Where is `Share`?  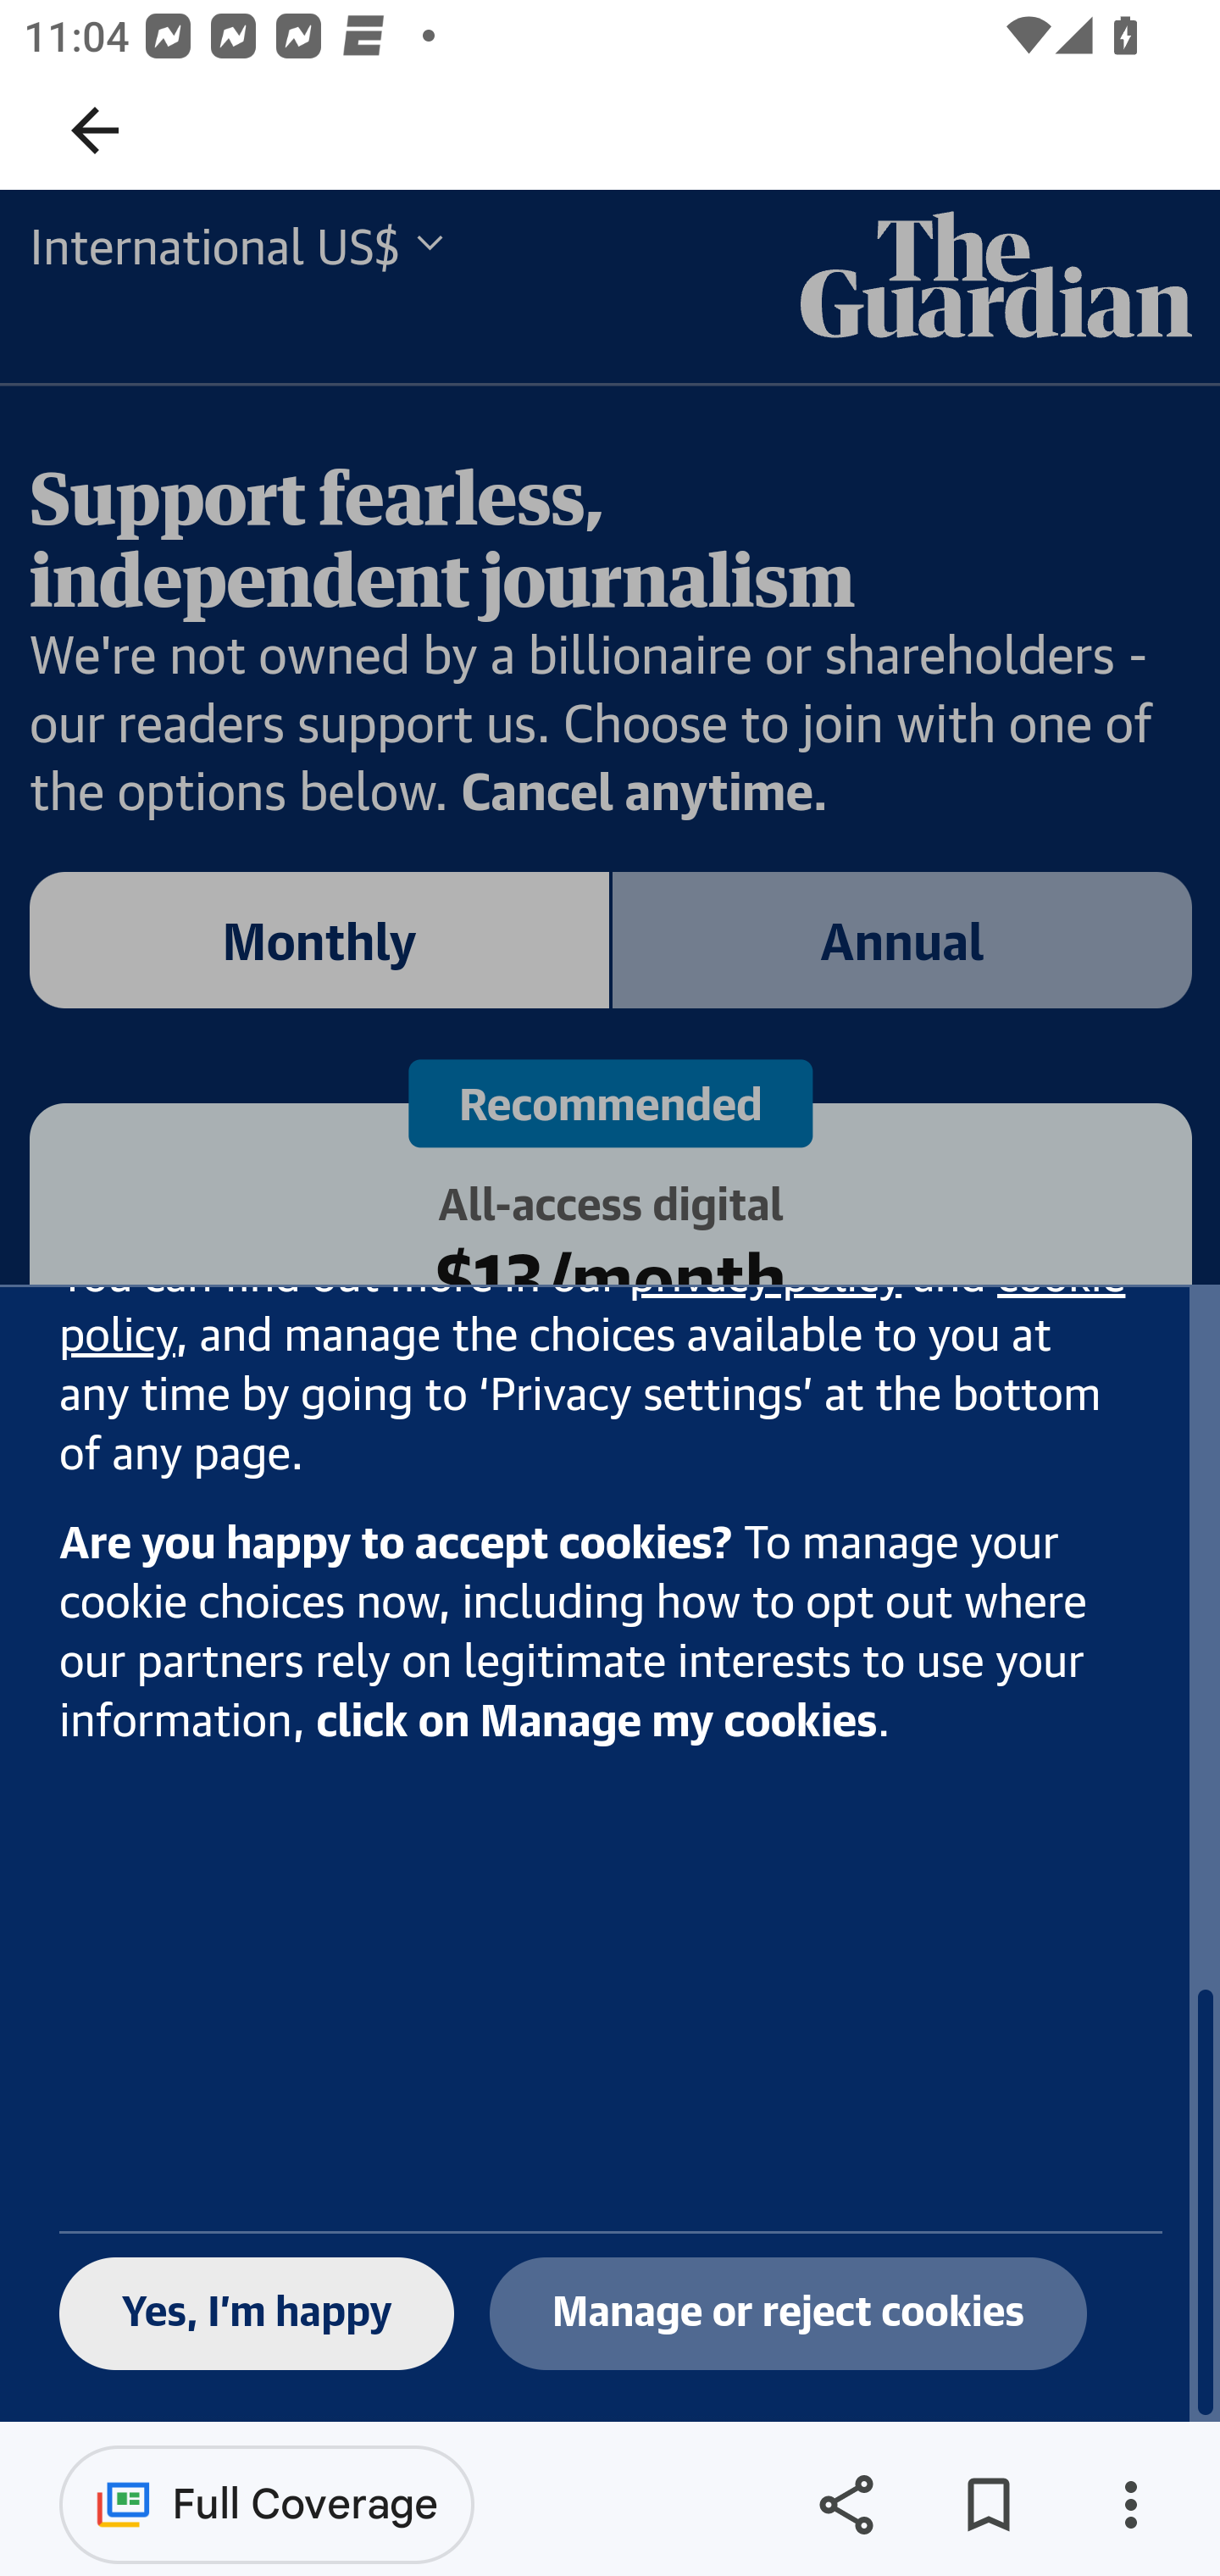
Share is located at coordinates (846, 2505).